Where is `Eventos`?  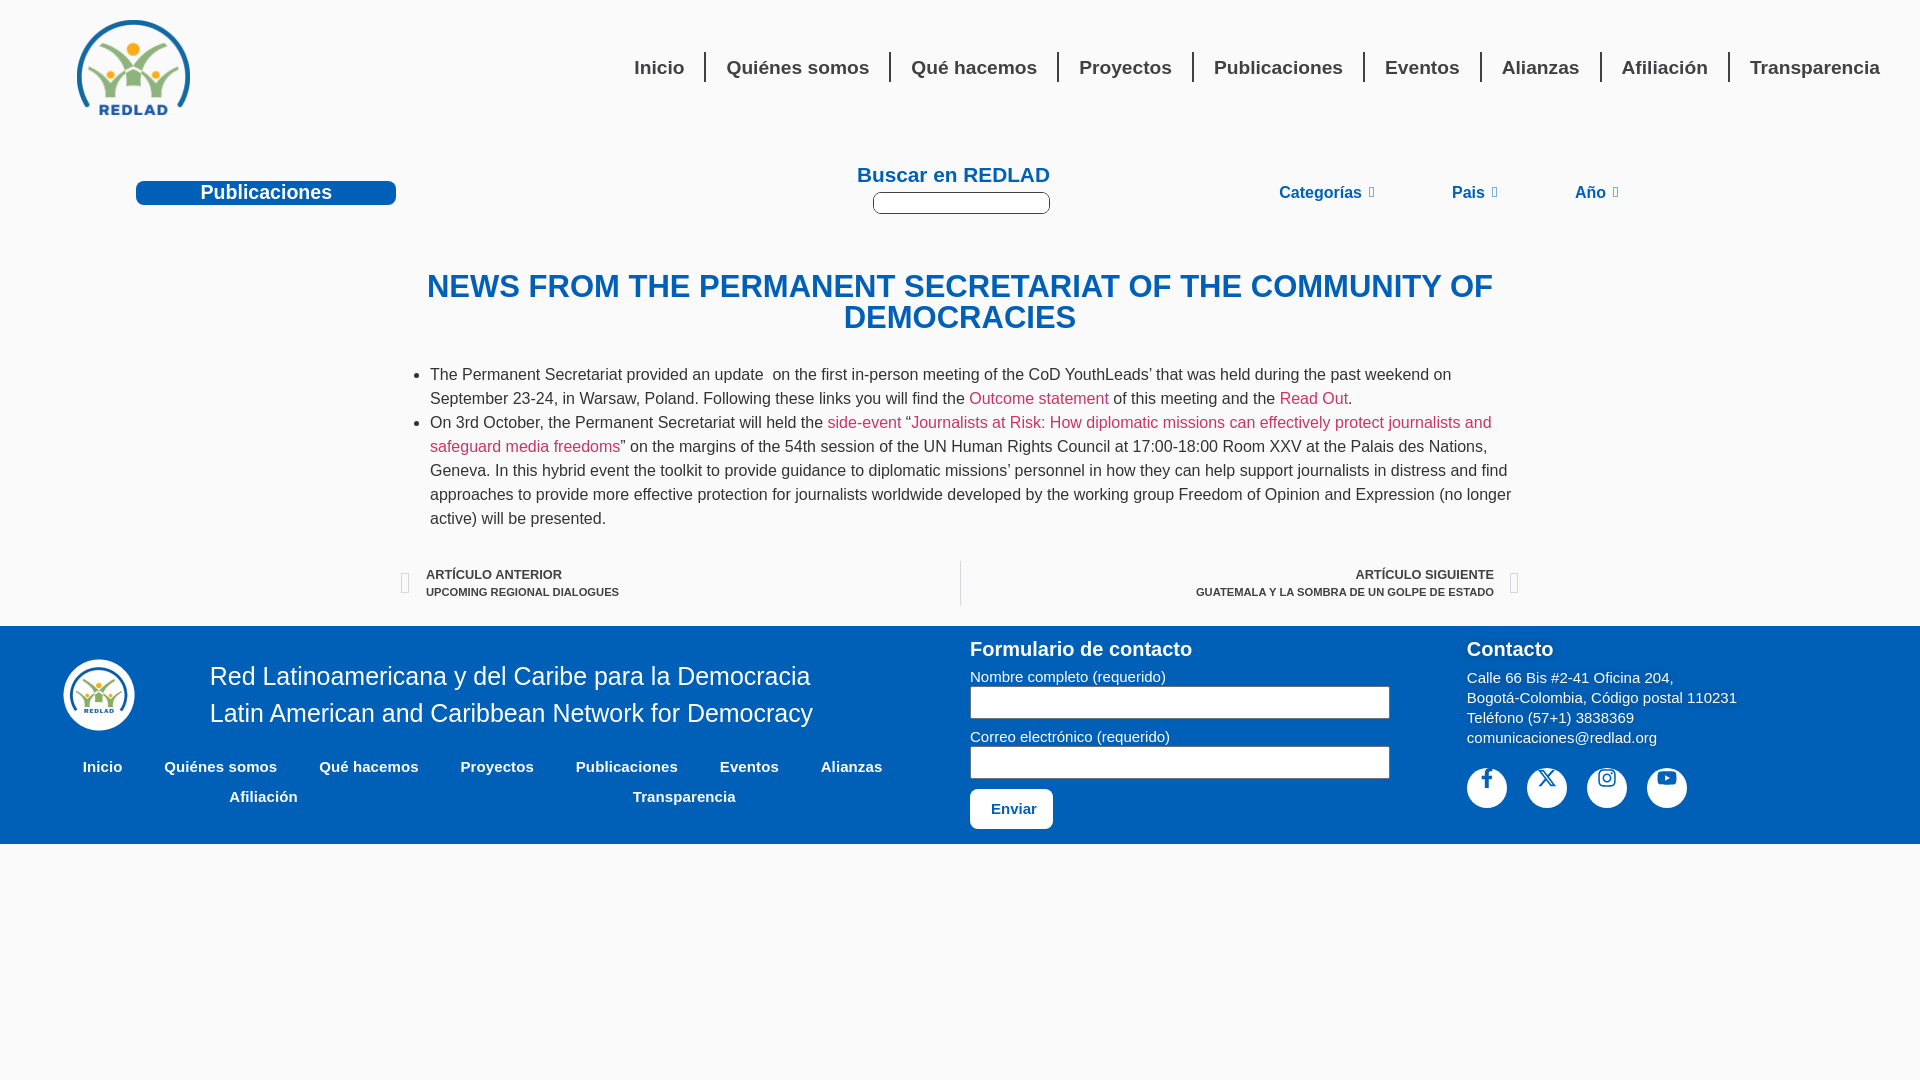 Eventos is located at coordinates (1422, 68).